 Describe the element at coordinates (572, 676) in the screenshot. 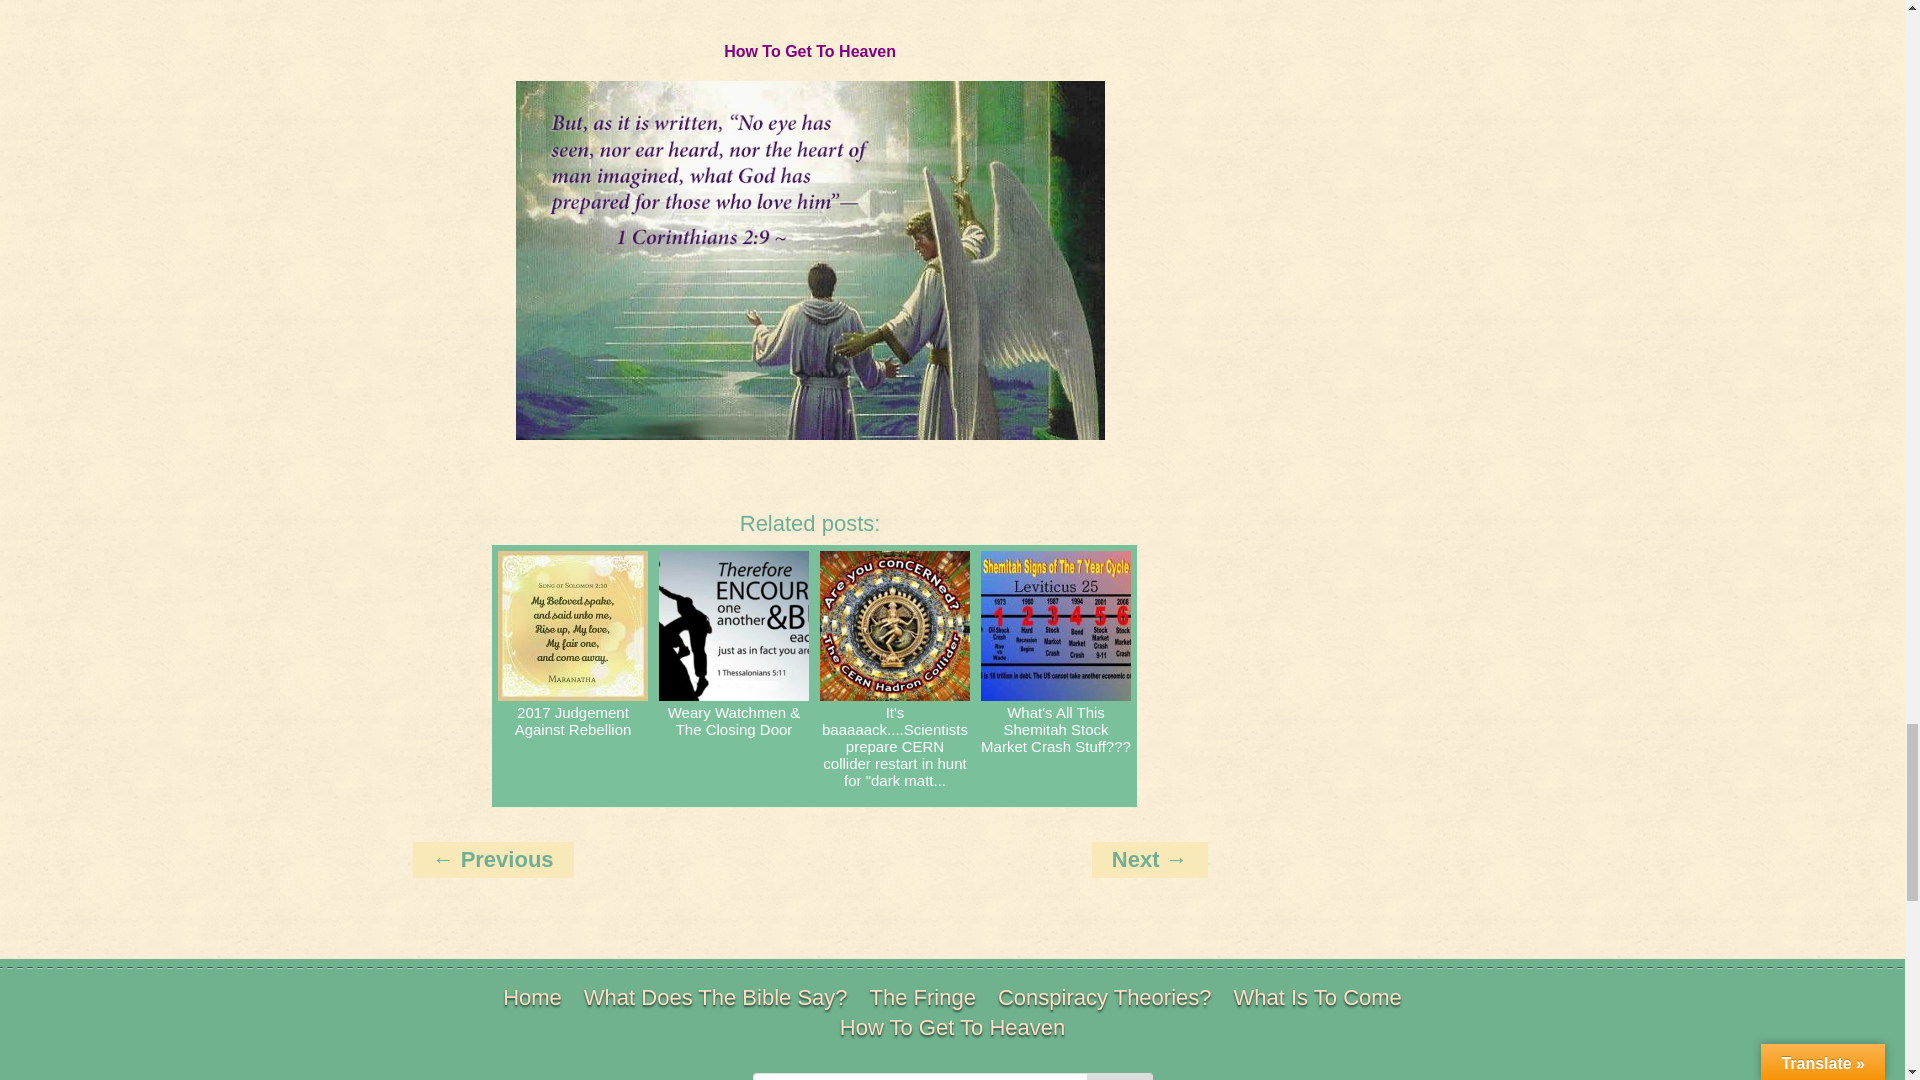

I see `2017 Judgement Against Rebellion` at that location.